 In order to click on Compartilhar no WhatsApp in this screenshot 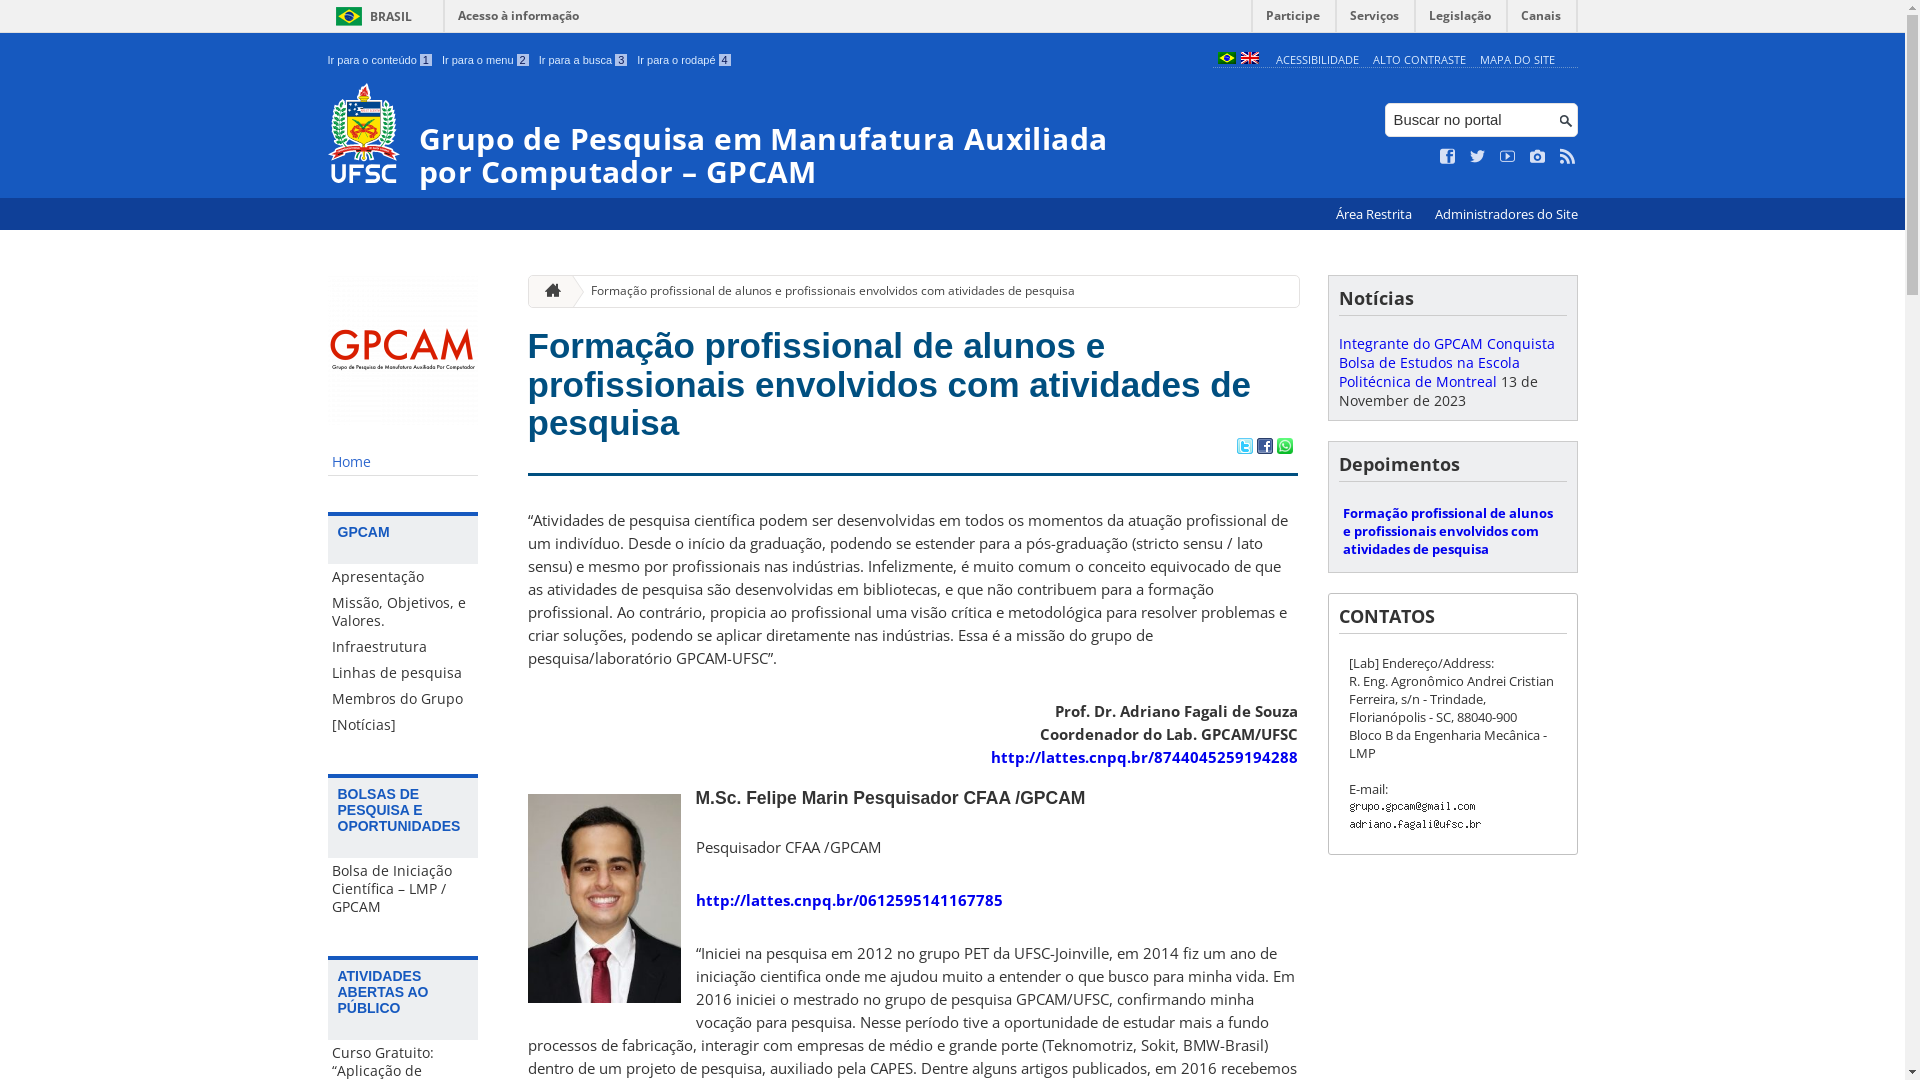, I will do `click(1284, 448)`.